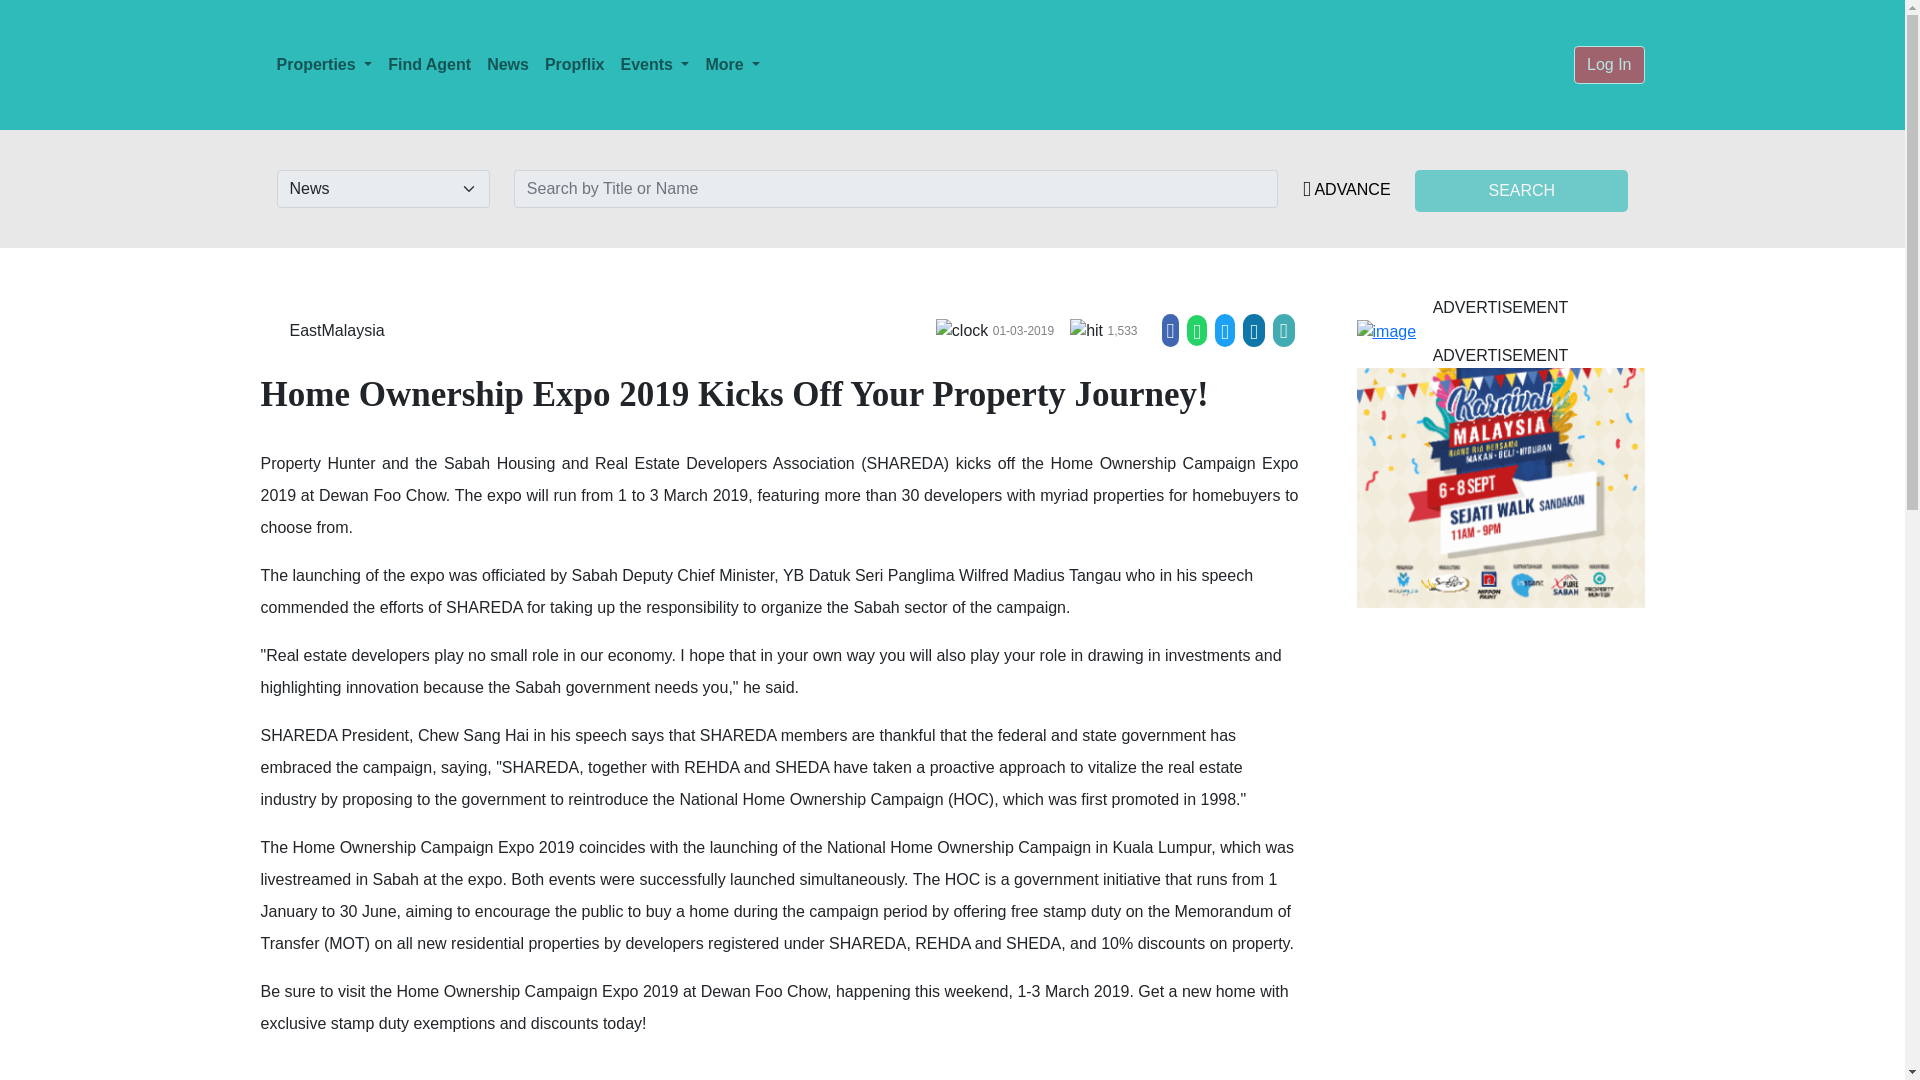  What do you see at coordinates (429, 65) in the screenshot?
I see `Find Agent` at bounding box center [429, 65].